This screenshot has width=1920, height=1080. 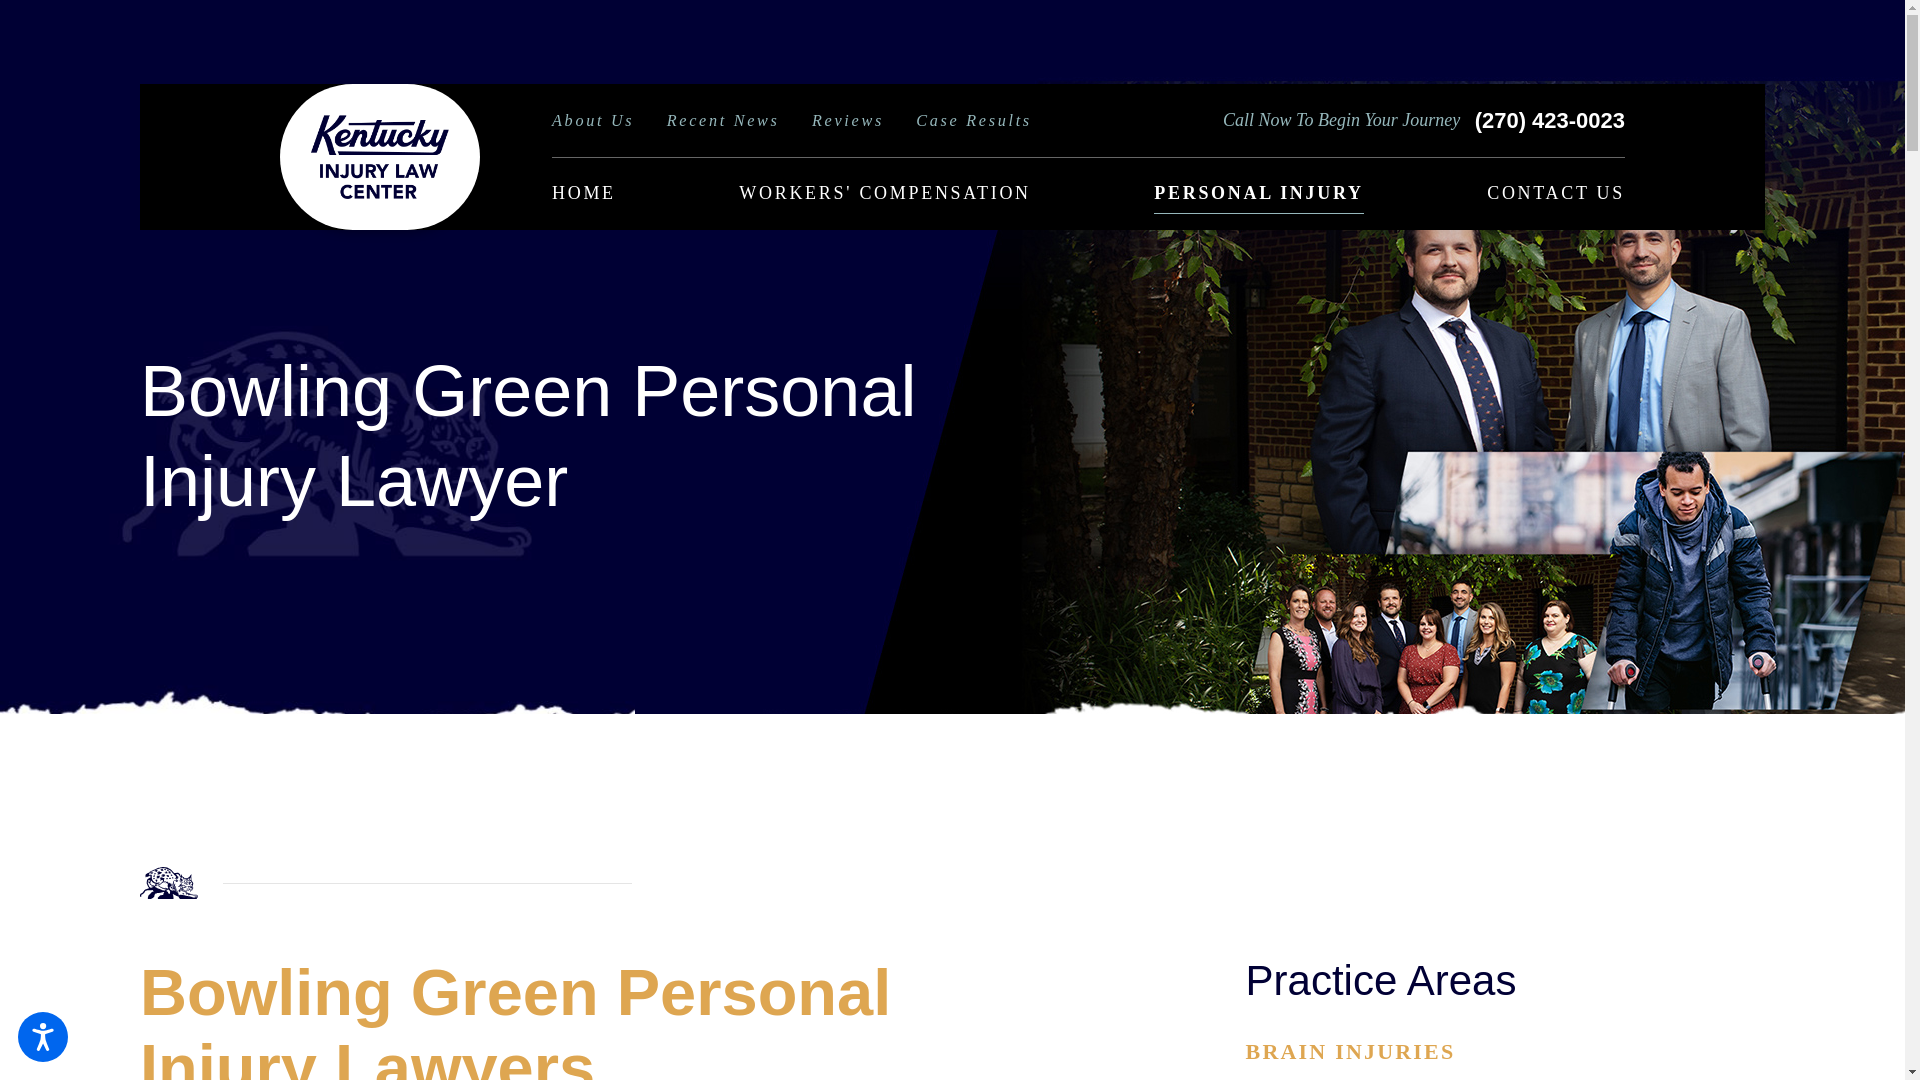 I want to click on Reviews, so click(x=848, y=128).